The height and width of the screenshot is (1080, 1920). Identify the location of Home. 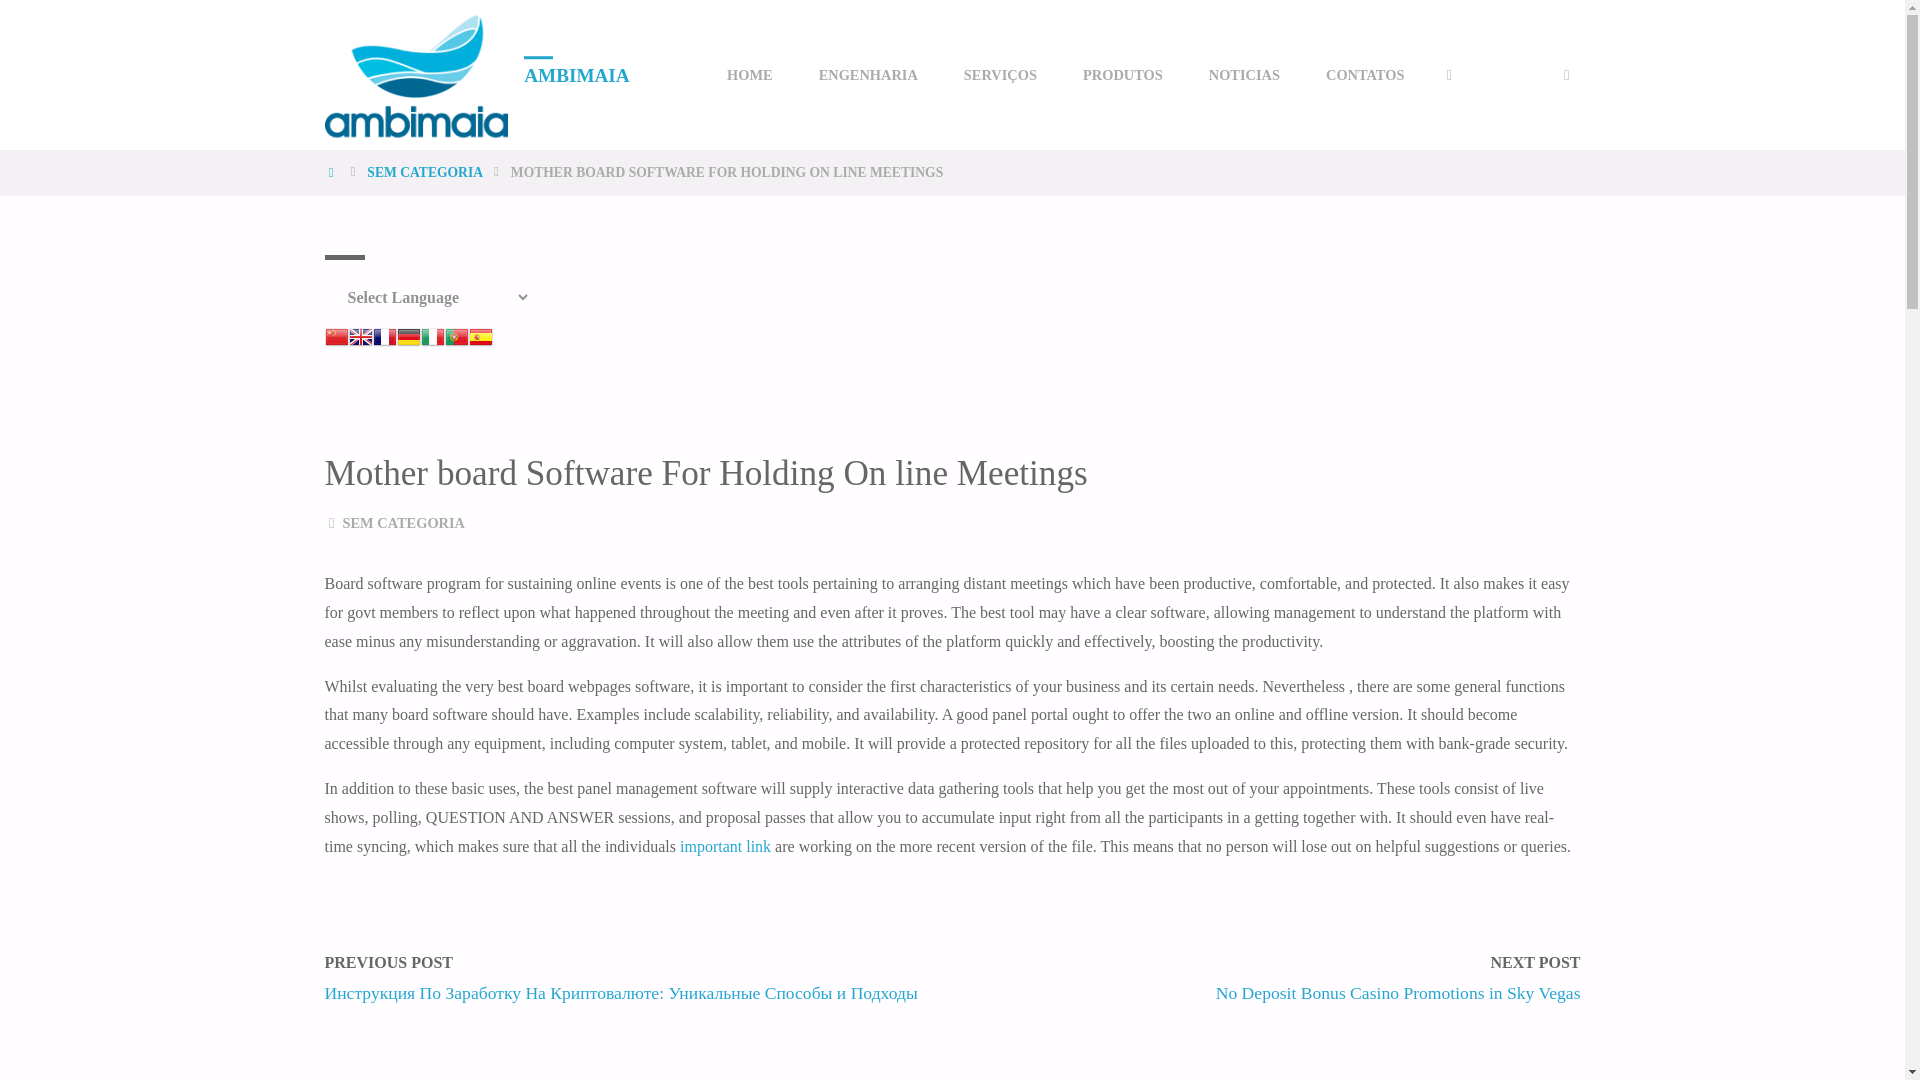
(332, 172).